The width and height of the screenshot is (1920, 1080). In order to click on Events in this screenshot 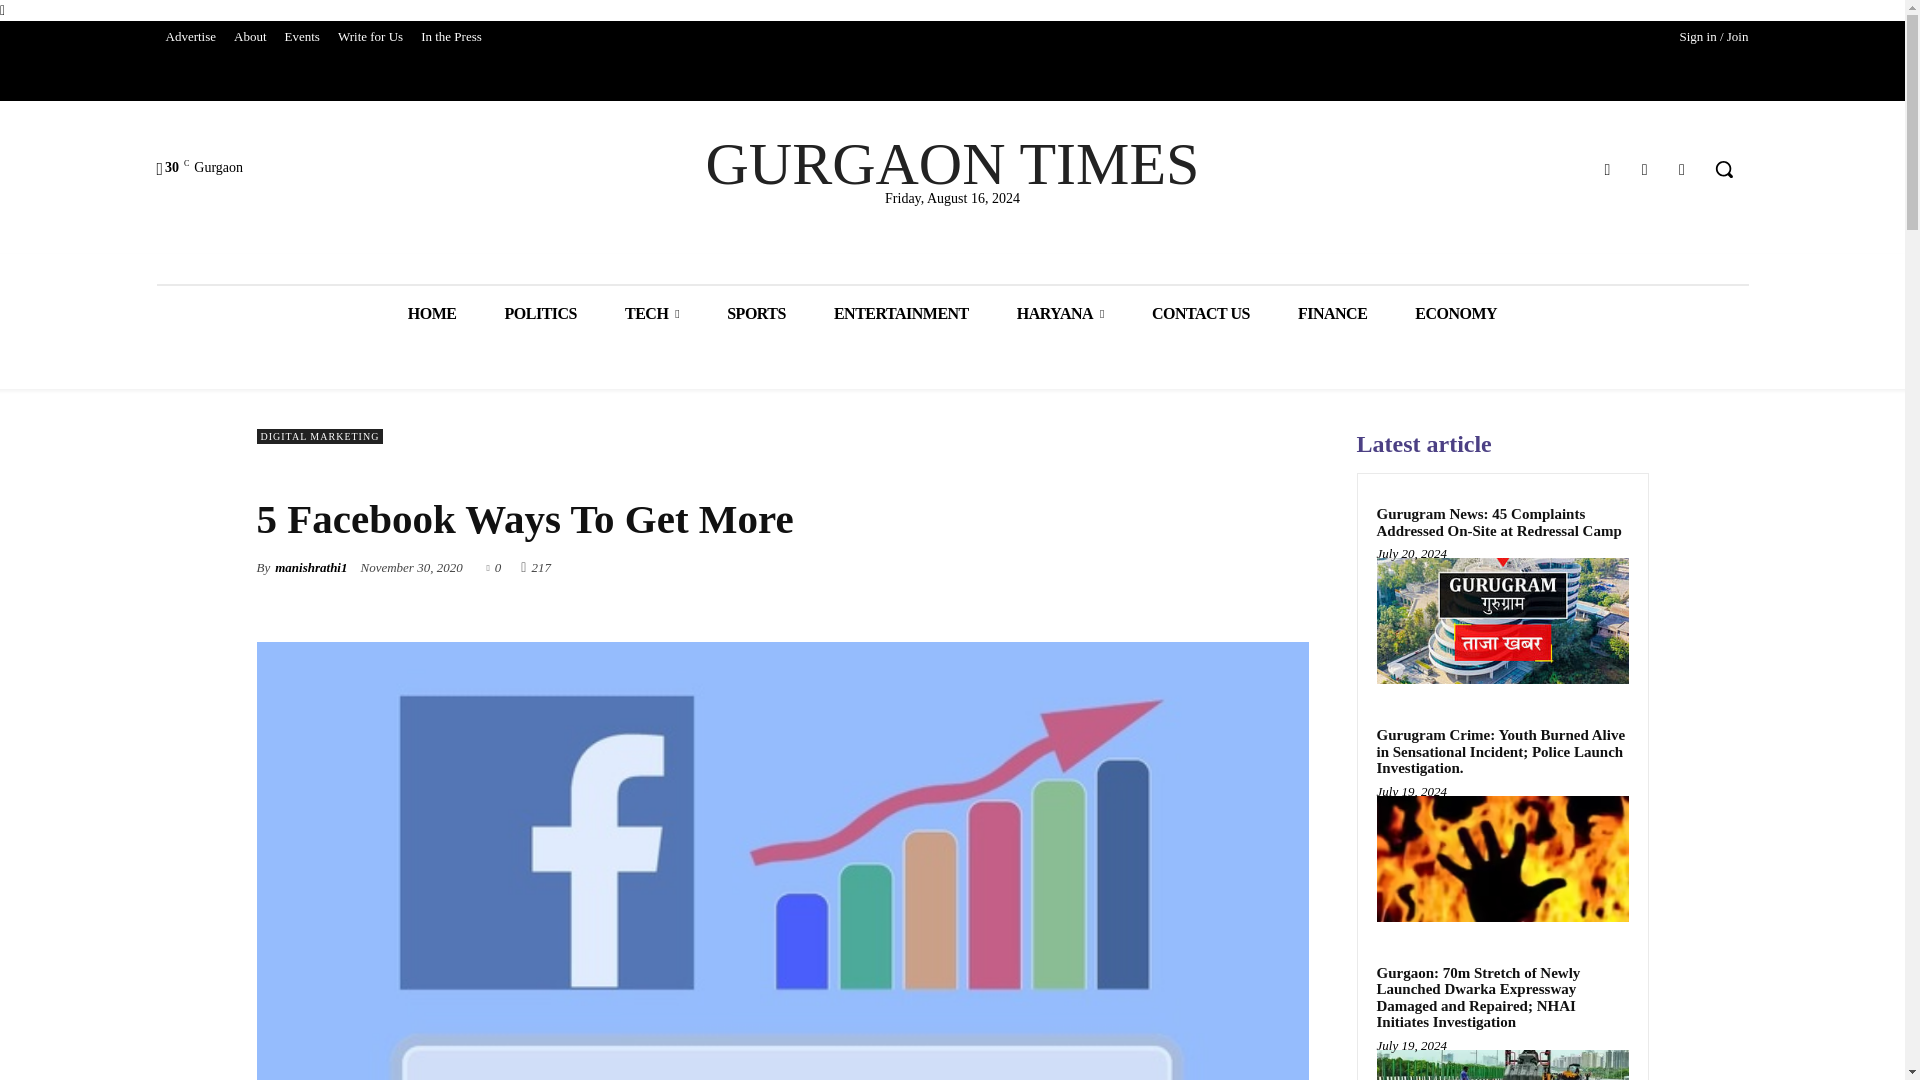, I will do `click(302, 36)`.